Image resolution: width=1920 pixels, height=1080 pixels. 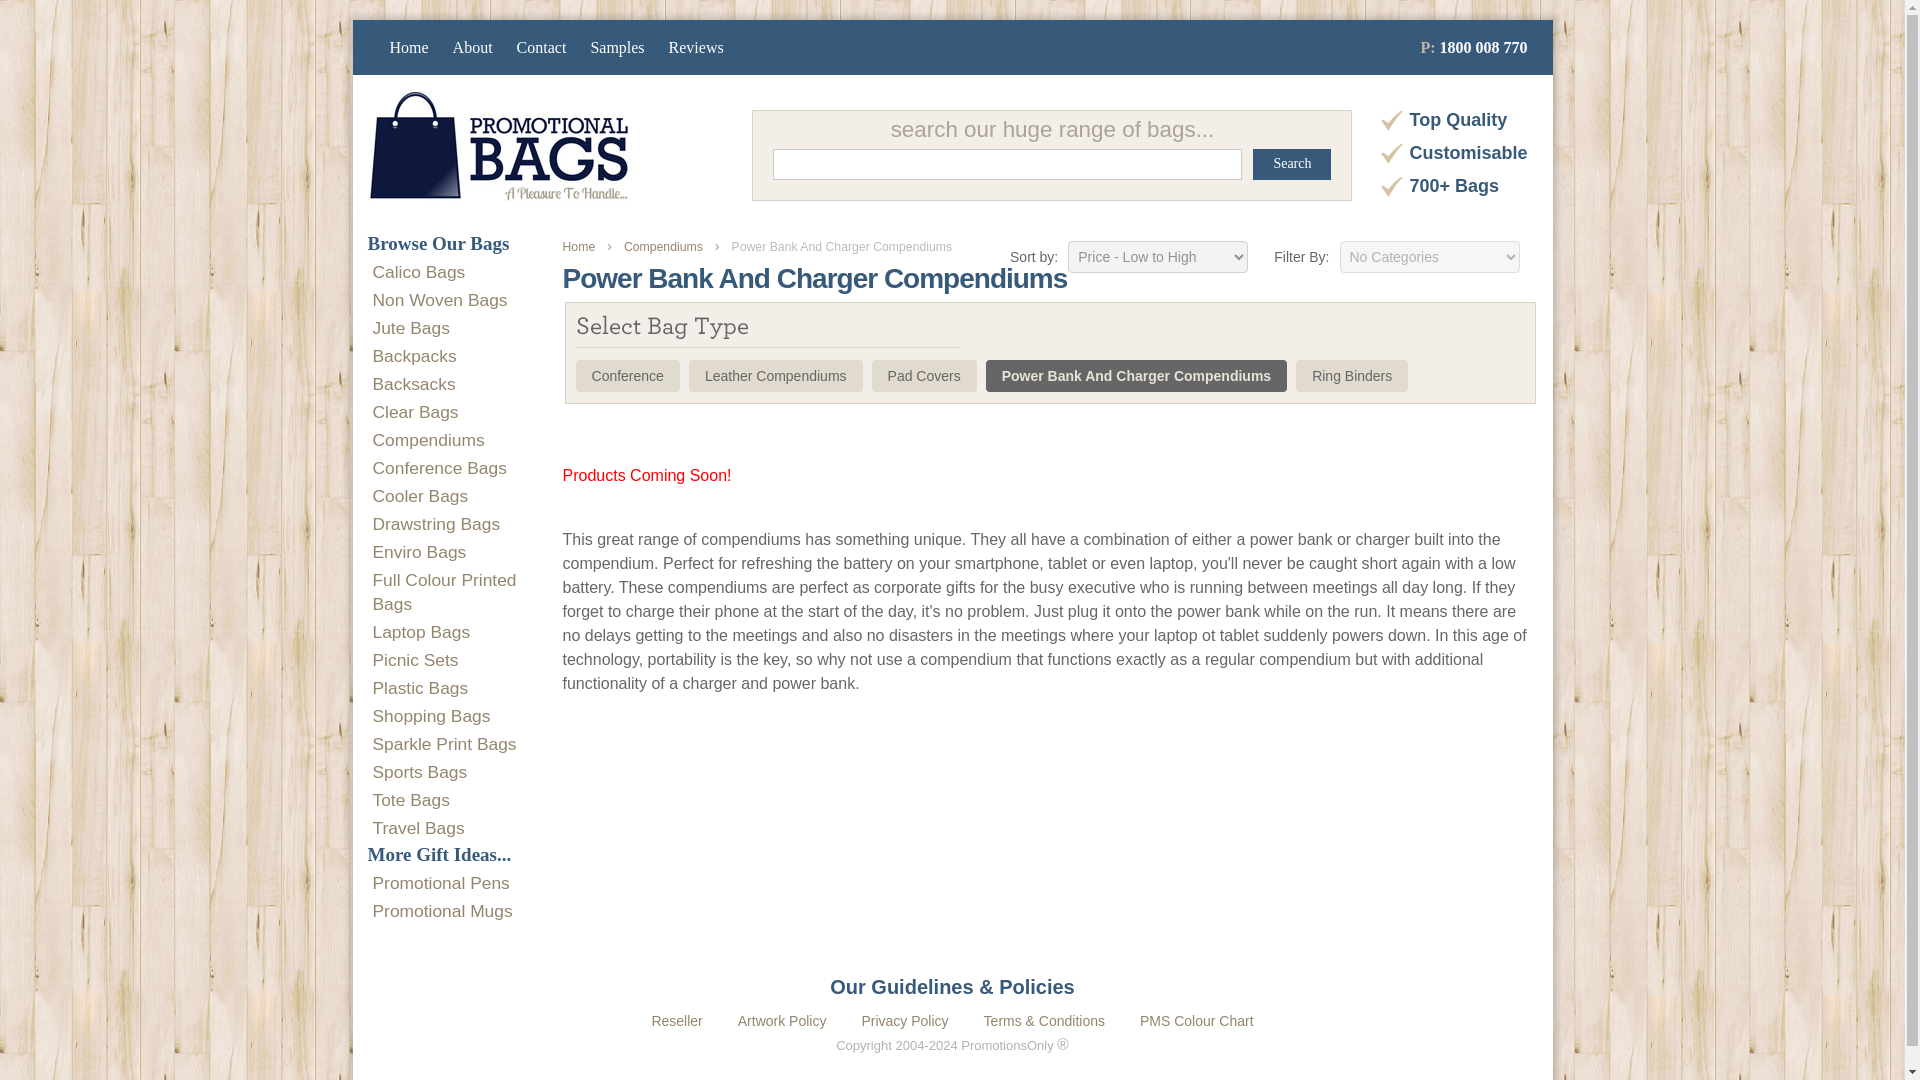 What do you see at coordinates (842, 246) in the screenshot?
I see `731` at bounding box center [842, 246].